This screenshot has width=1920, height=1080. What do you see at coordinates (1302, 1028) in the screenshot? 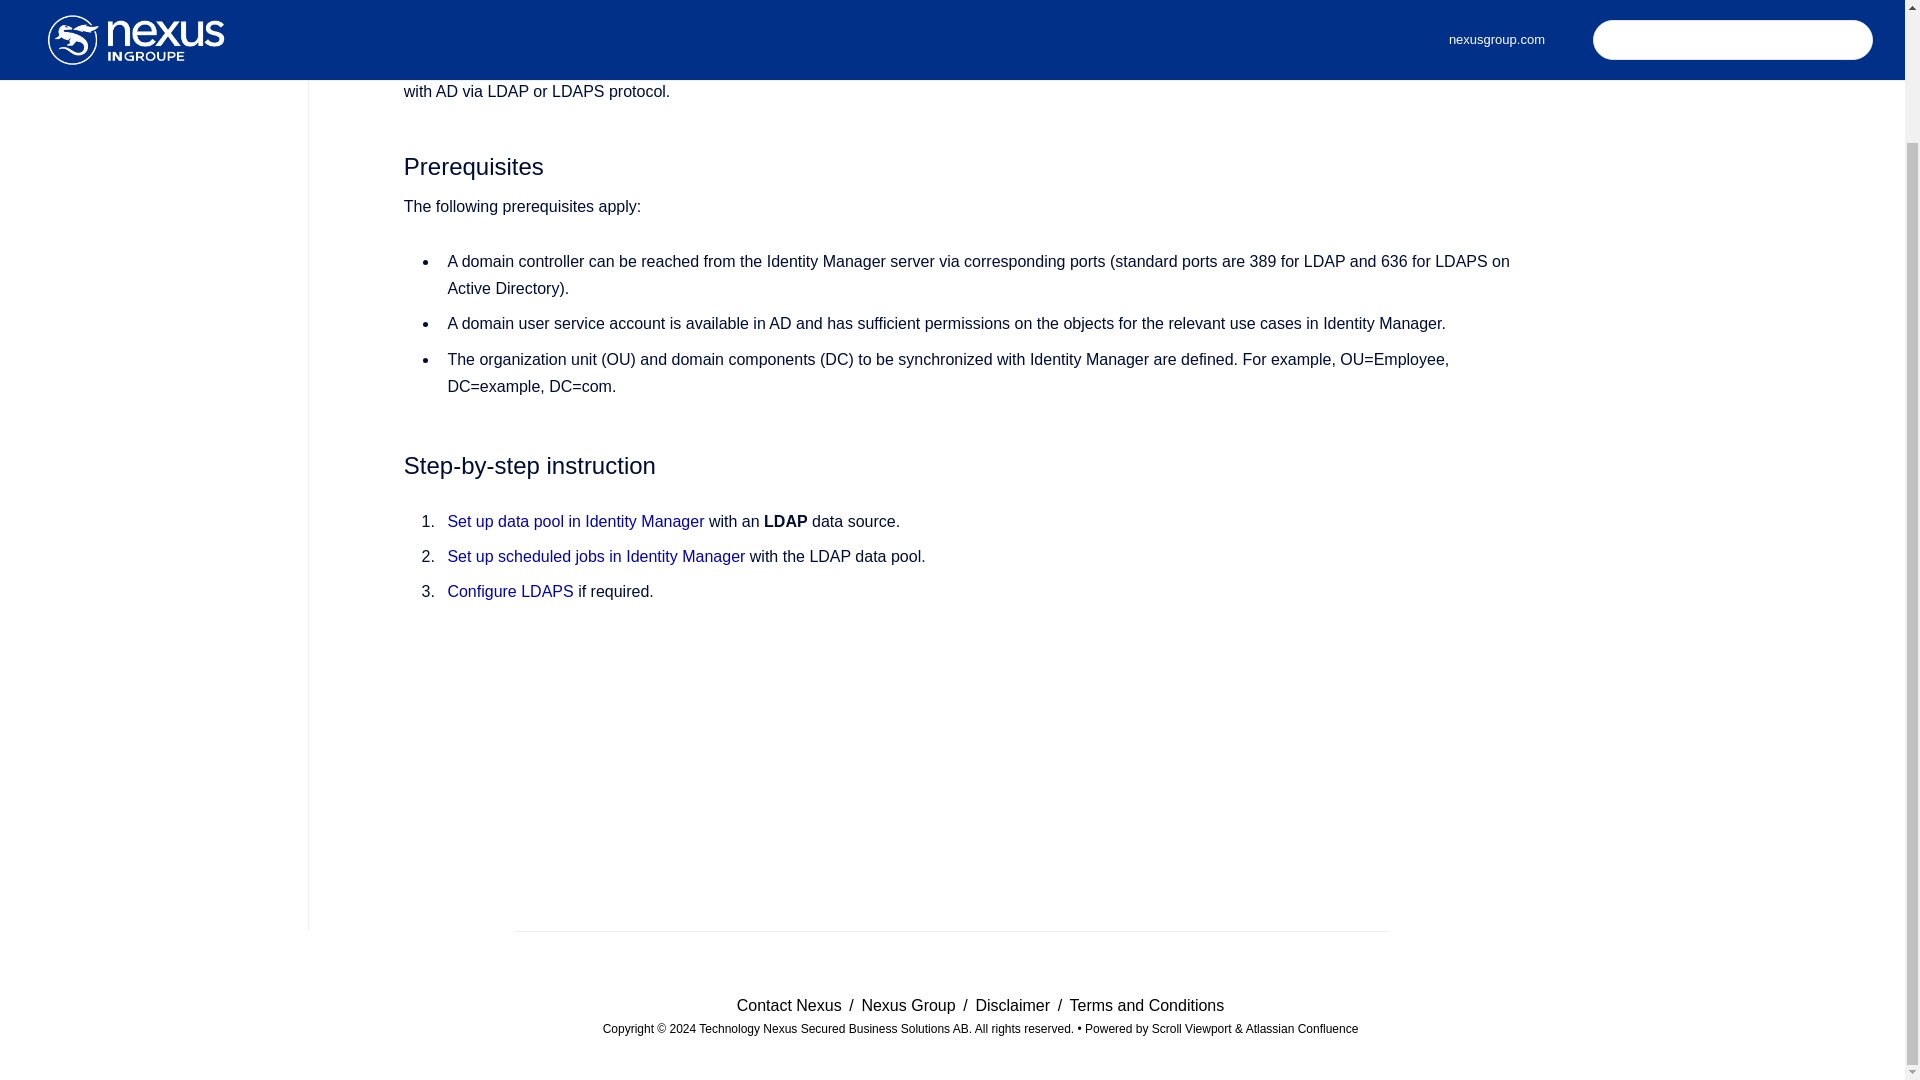
I see `Atlassian Confluence` at bounding box center [1302, 1028].